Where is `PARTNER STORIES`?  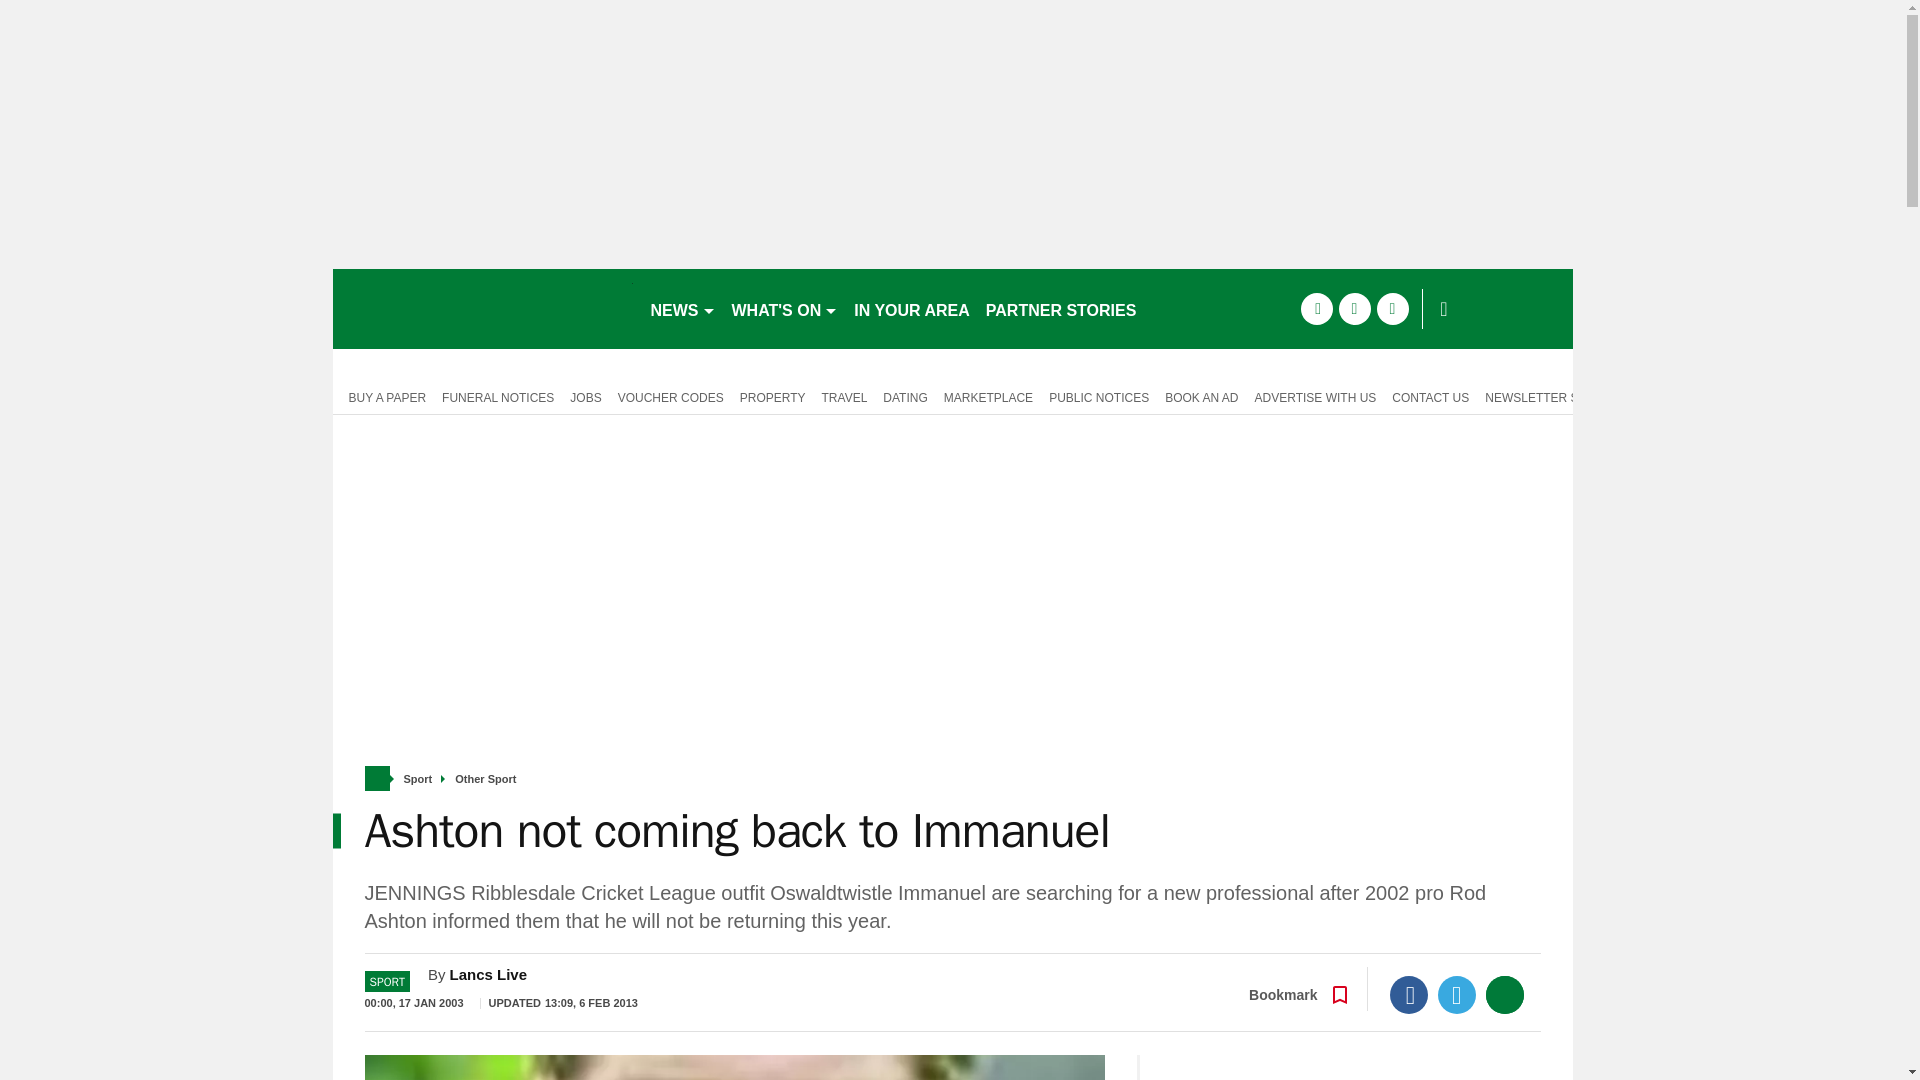
PARTNER STORIES is located at coordinates (1060, 308).